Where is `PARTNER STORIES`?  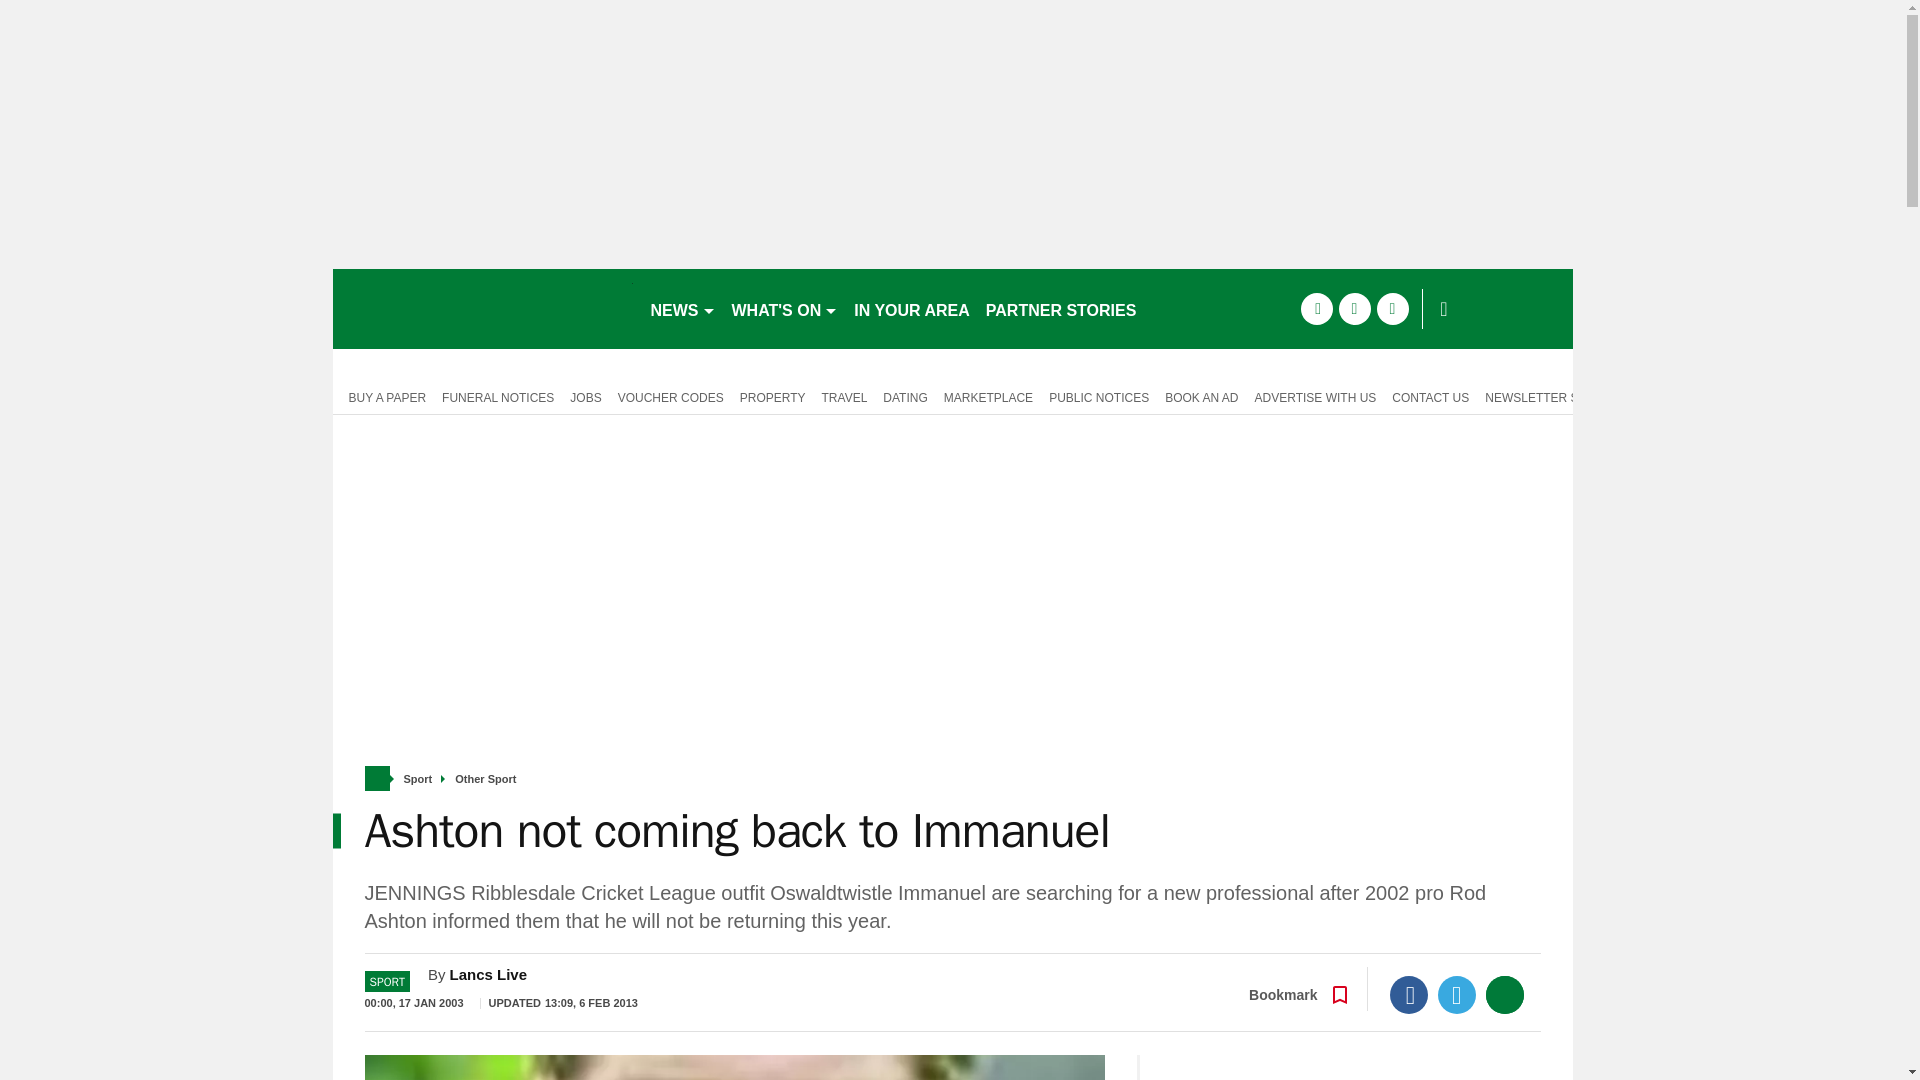
PARTNER STORIES is located at coordinates (1060, 308).